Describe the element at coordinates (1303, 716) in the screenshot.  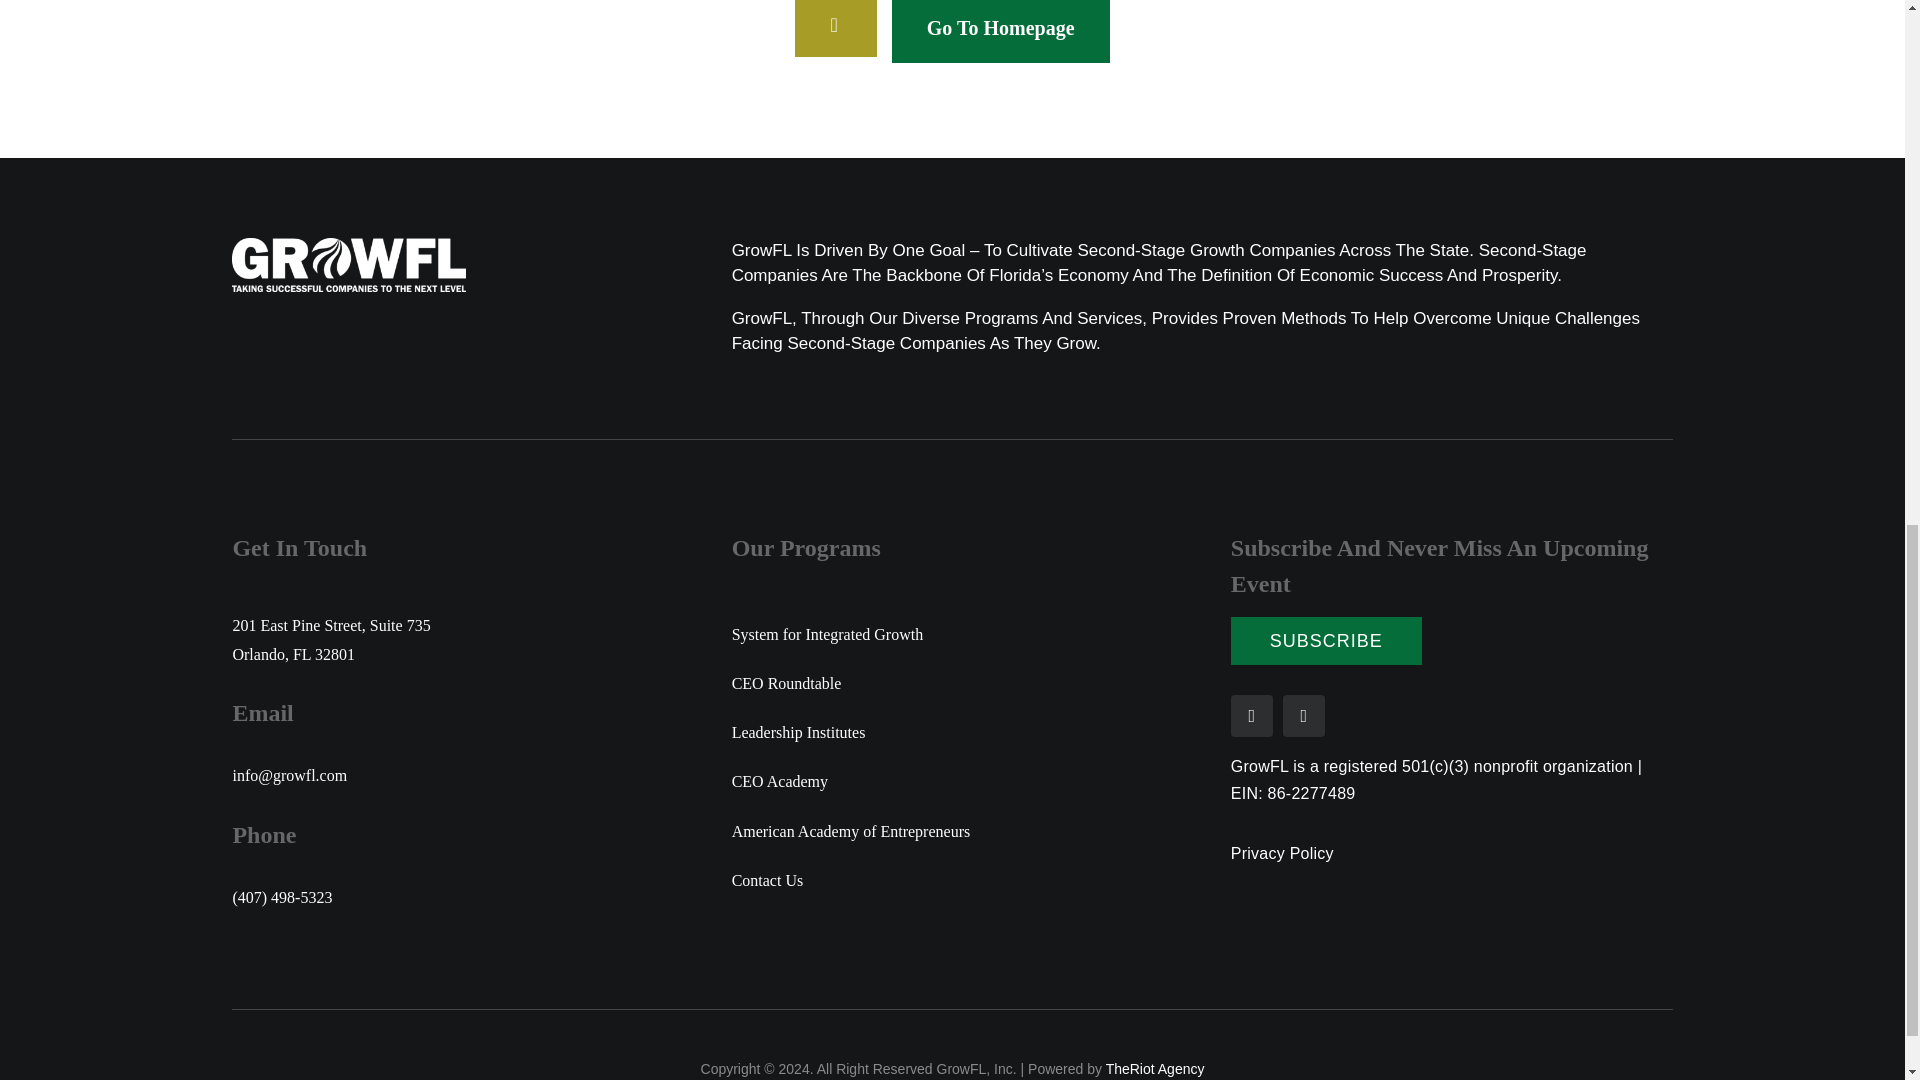
I see `LinkedIn` at that location.